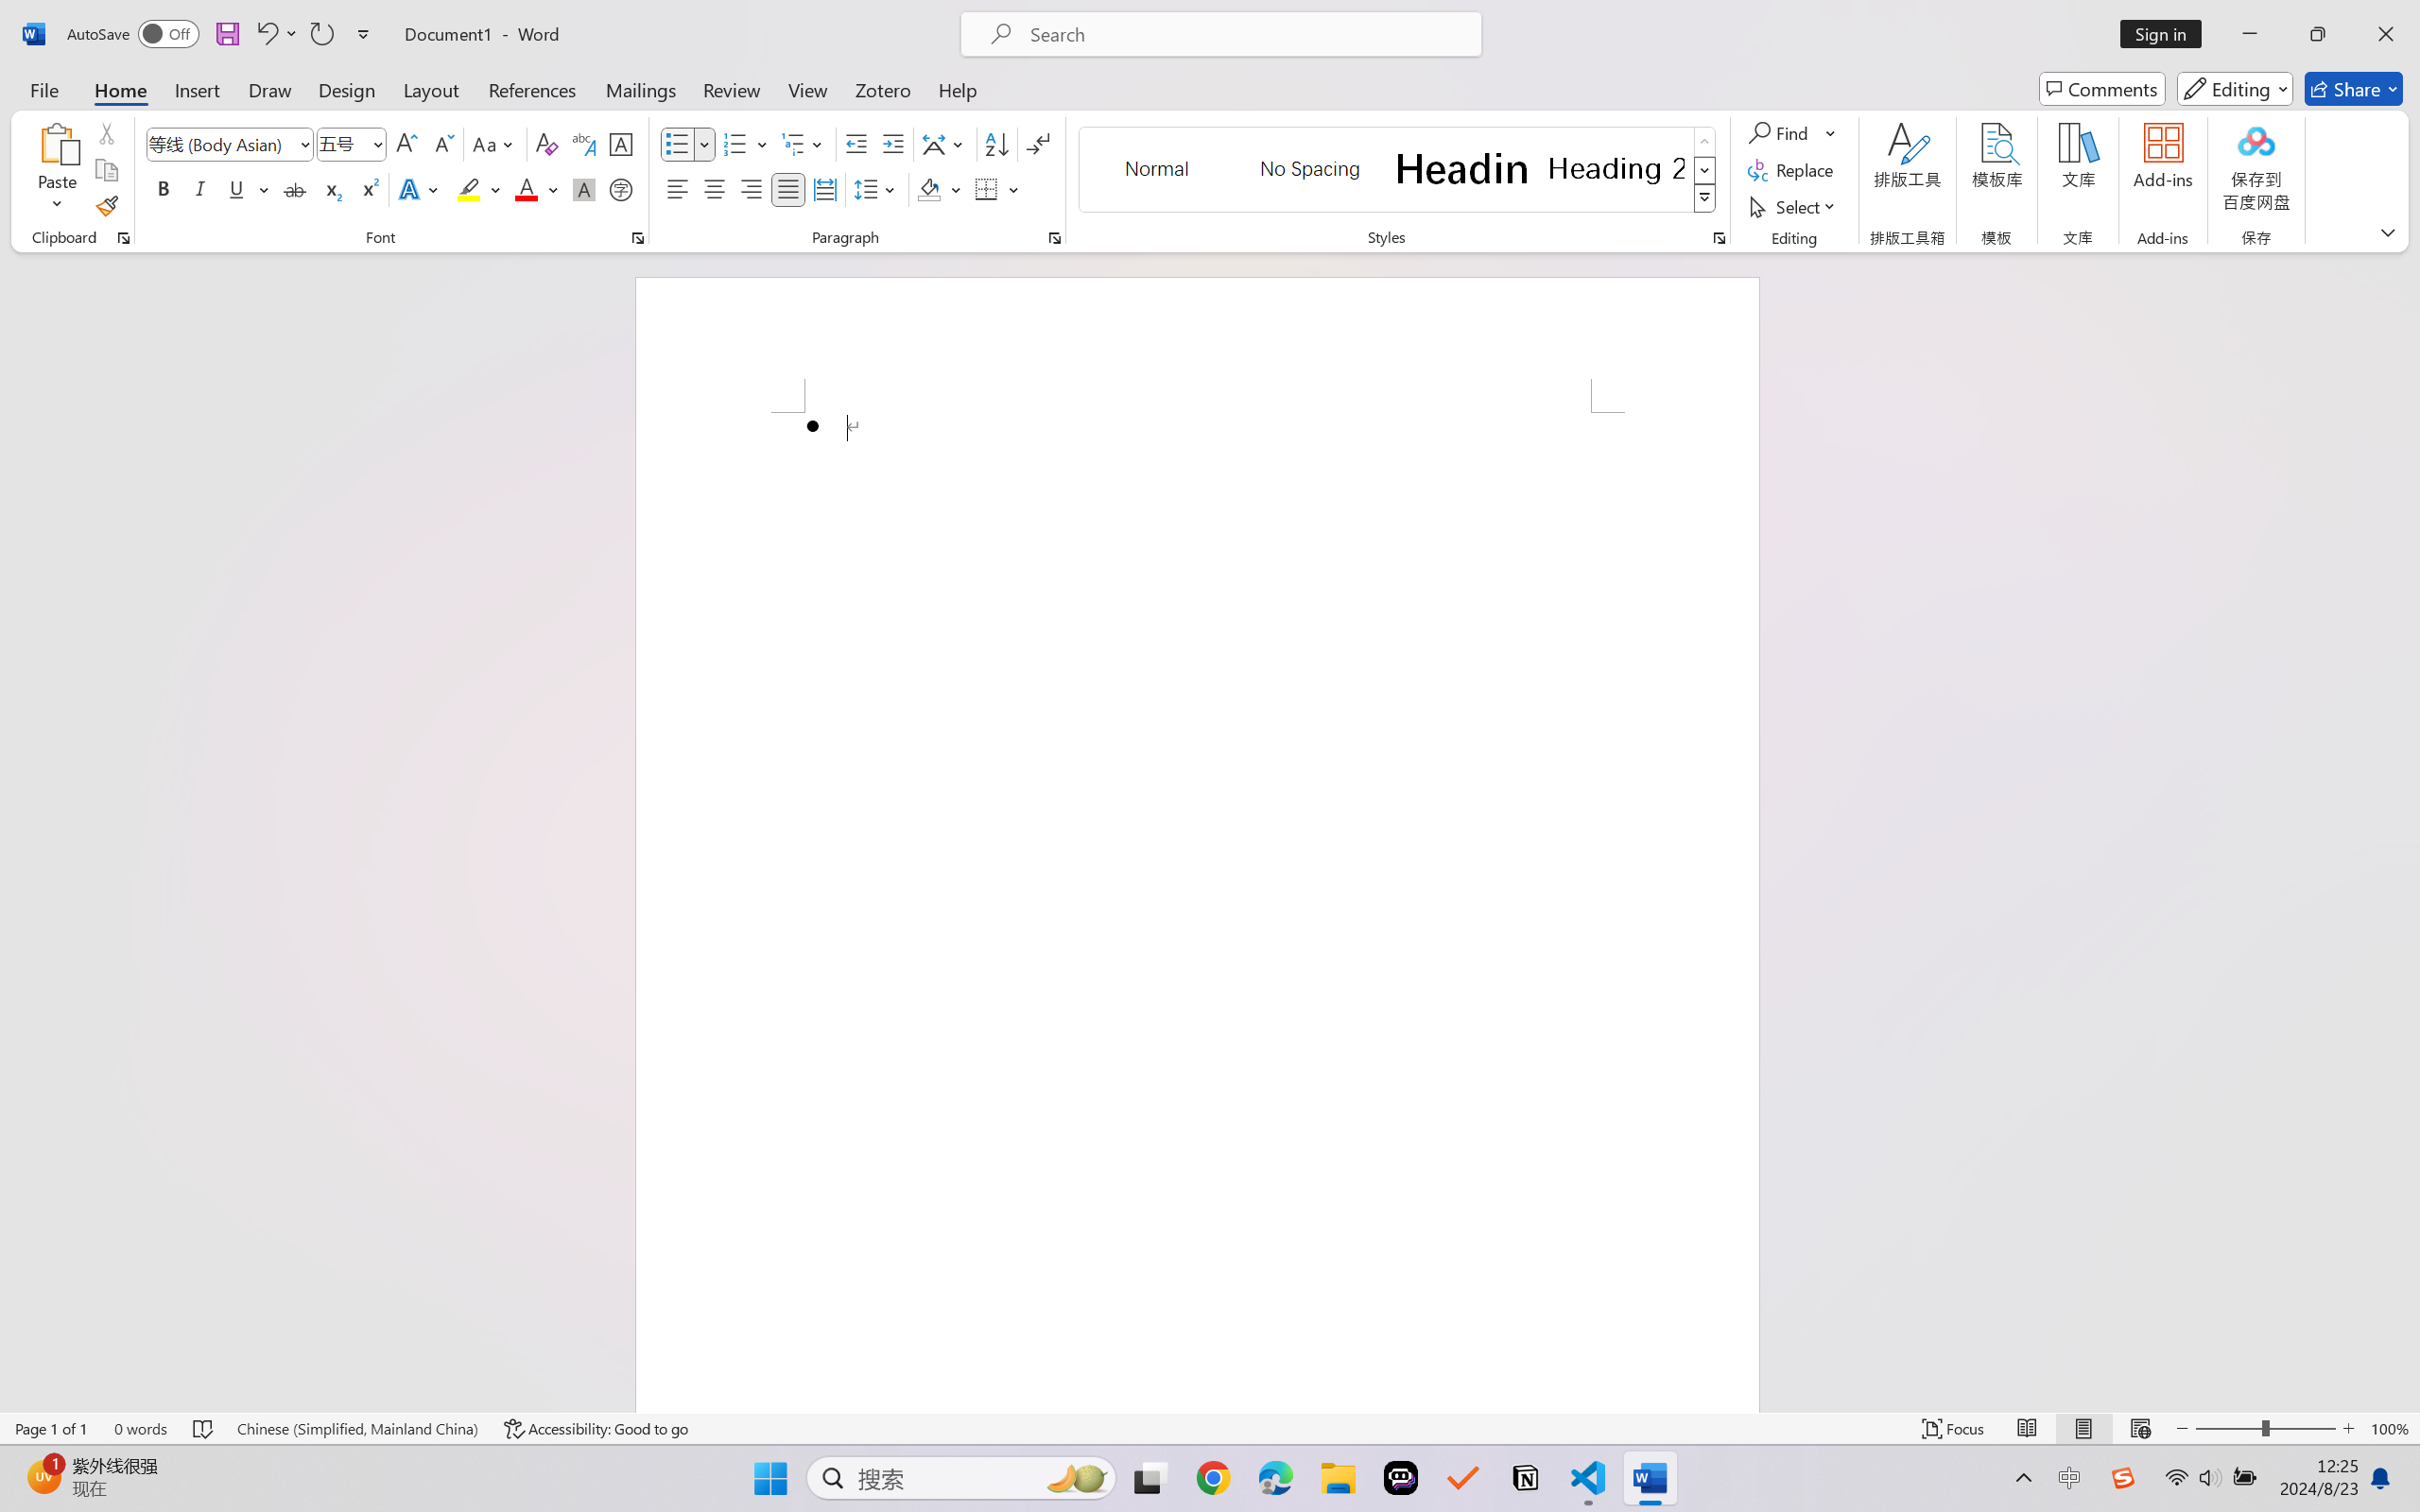  I want to click on Language Chinese (Simplified, Mainland China), so click(357, 1429).